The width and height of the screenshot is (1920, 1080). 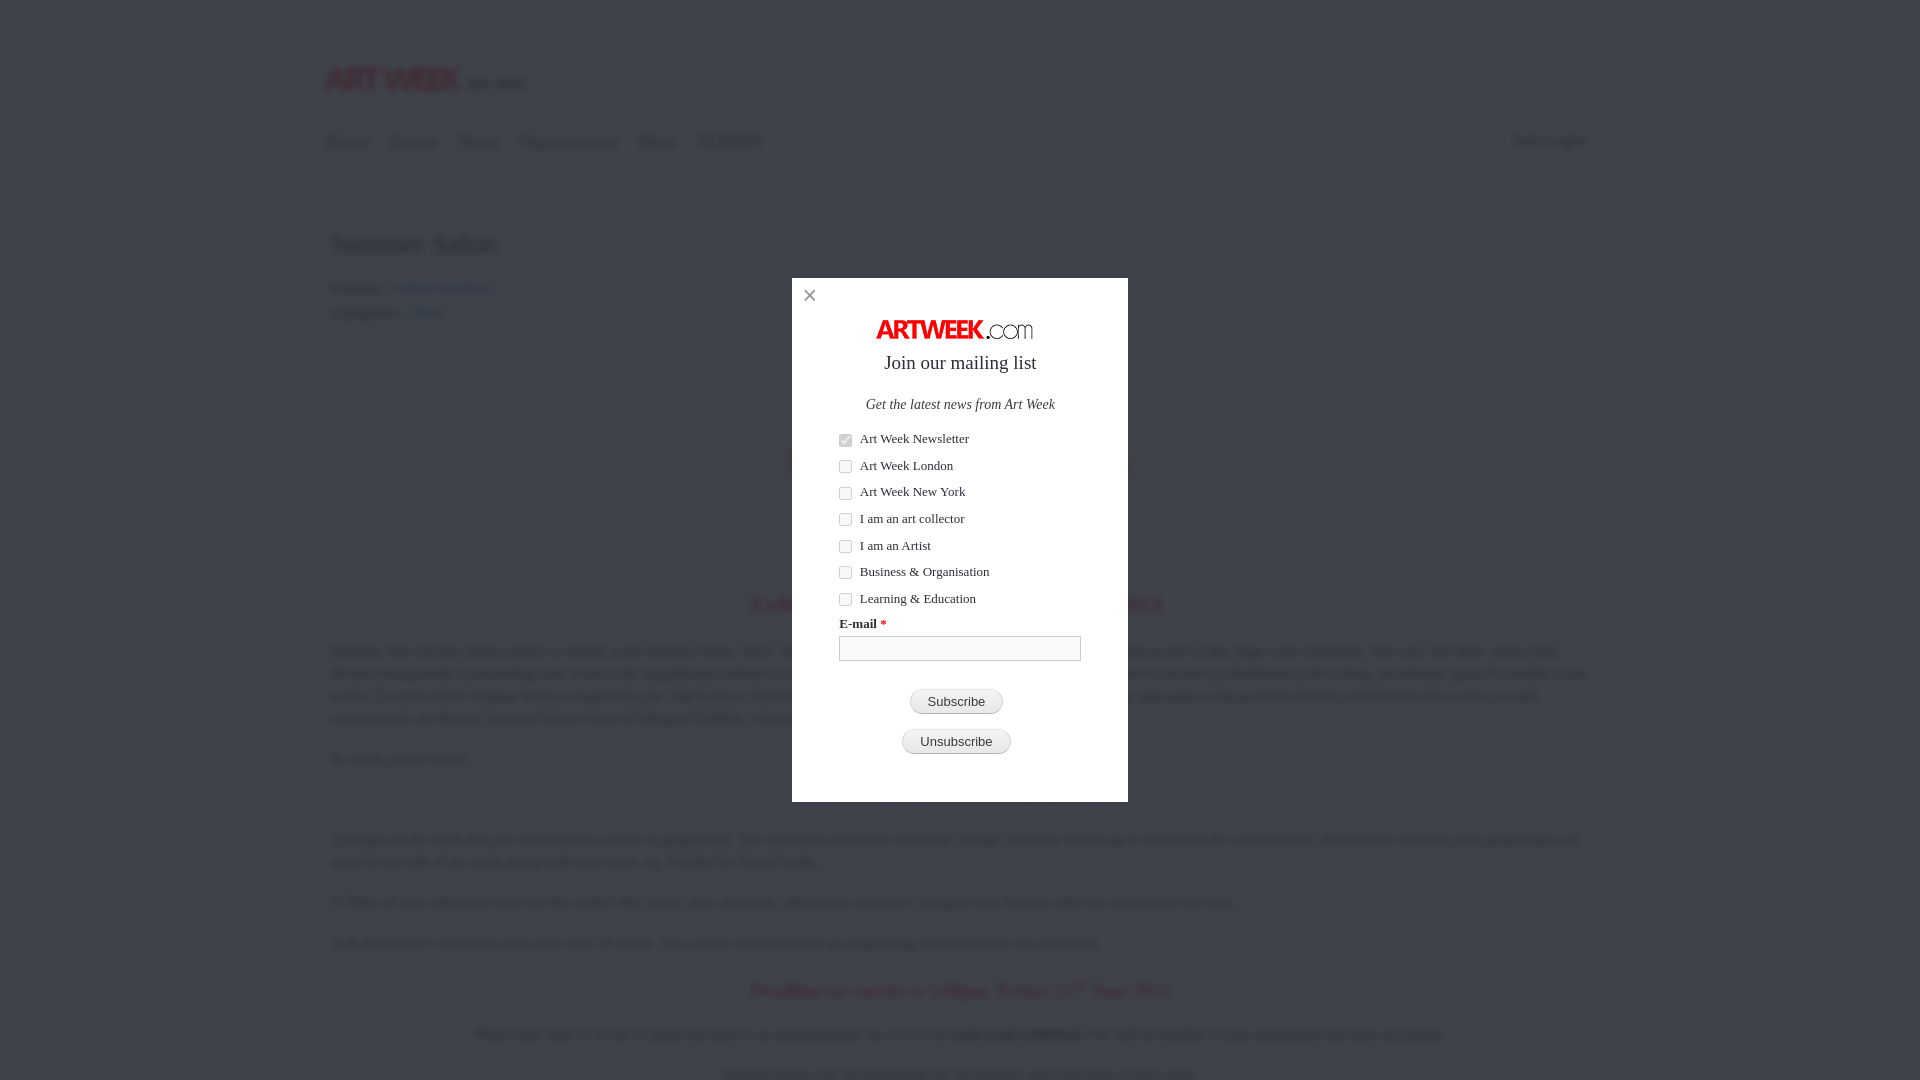 I want to click on 17787, so click(x=846, y=546).